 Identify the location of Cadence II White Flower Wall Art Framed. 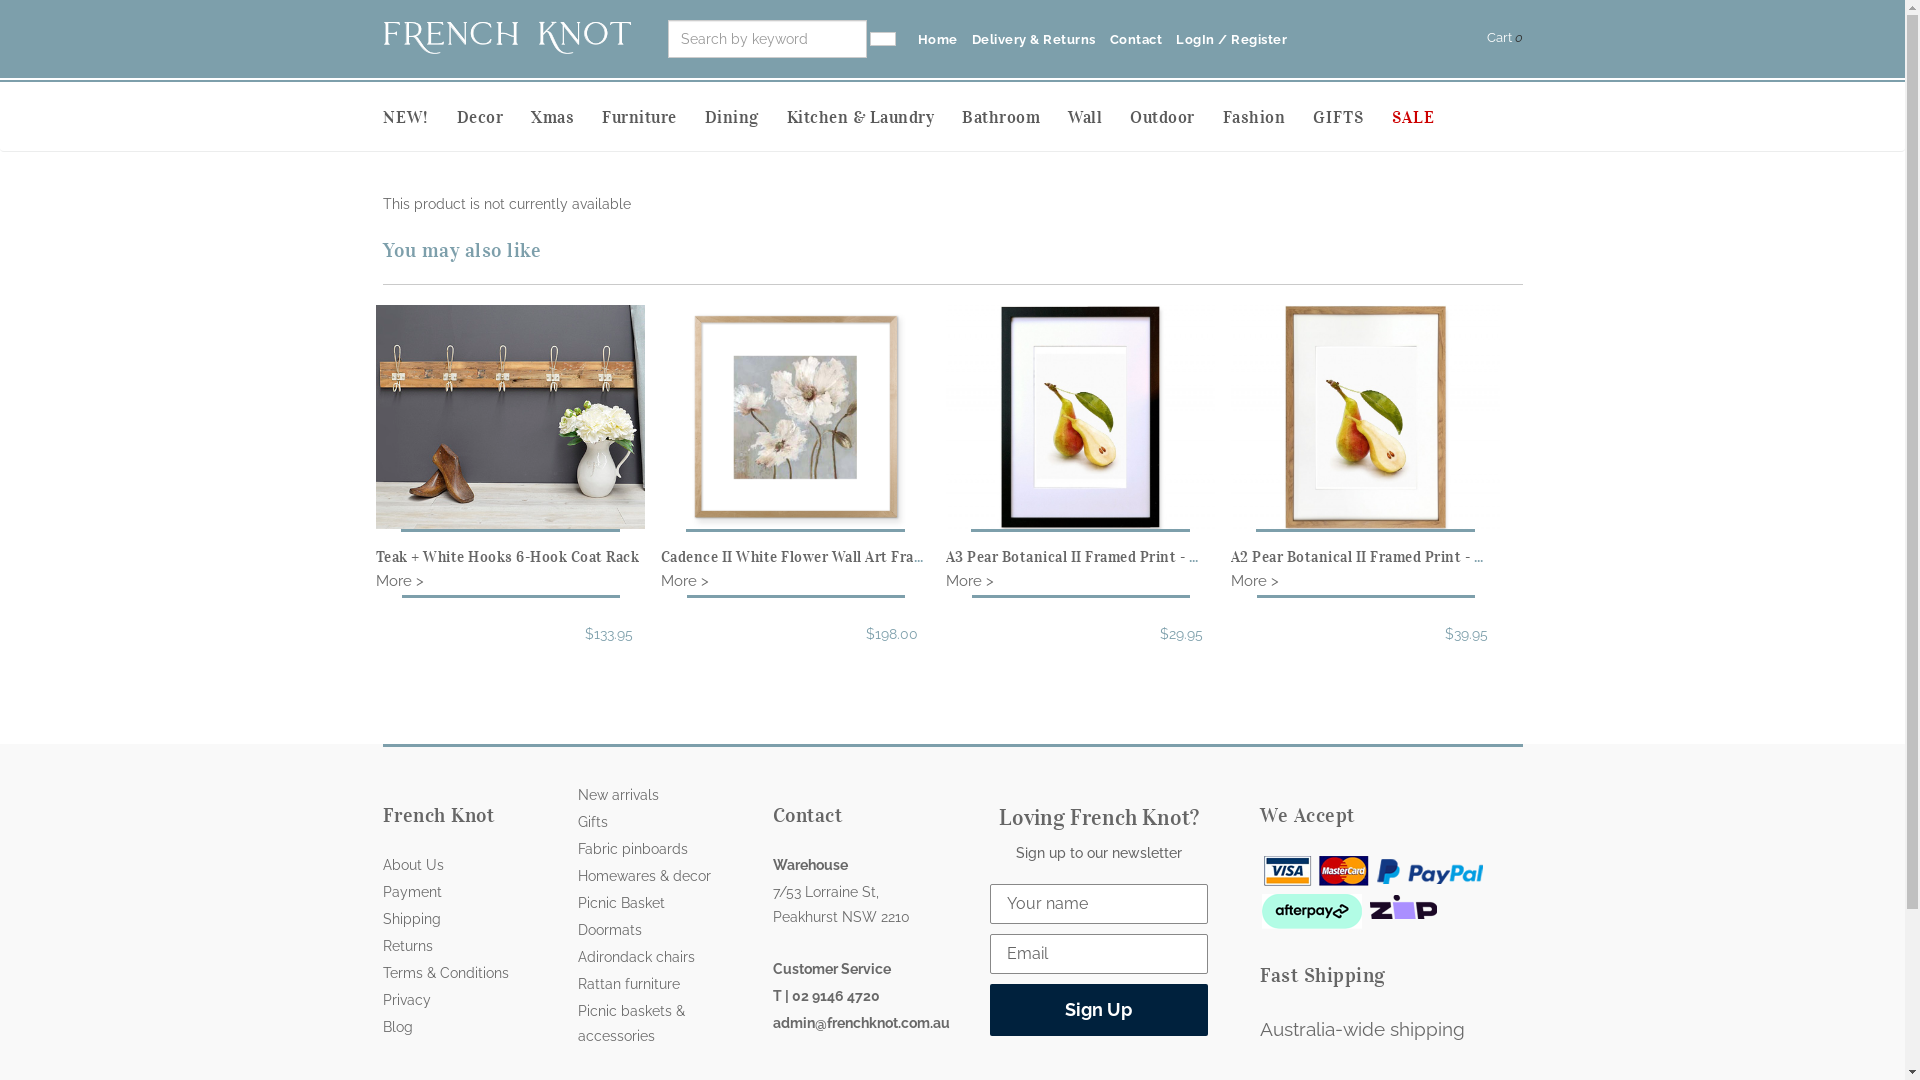
(801, 557).